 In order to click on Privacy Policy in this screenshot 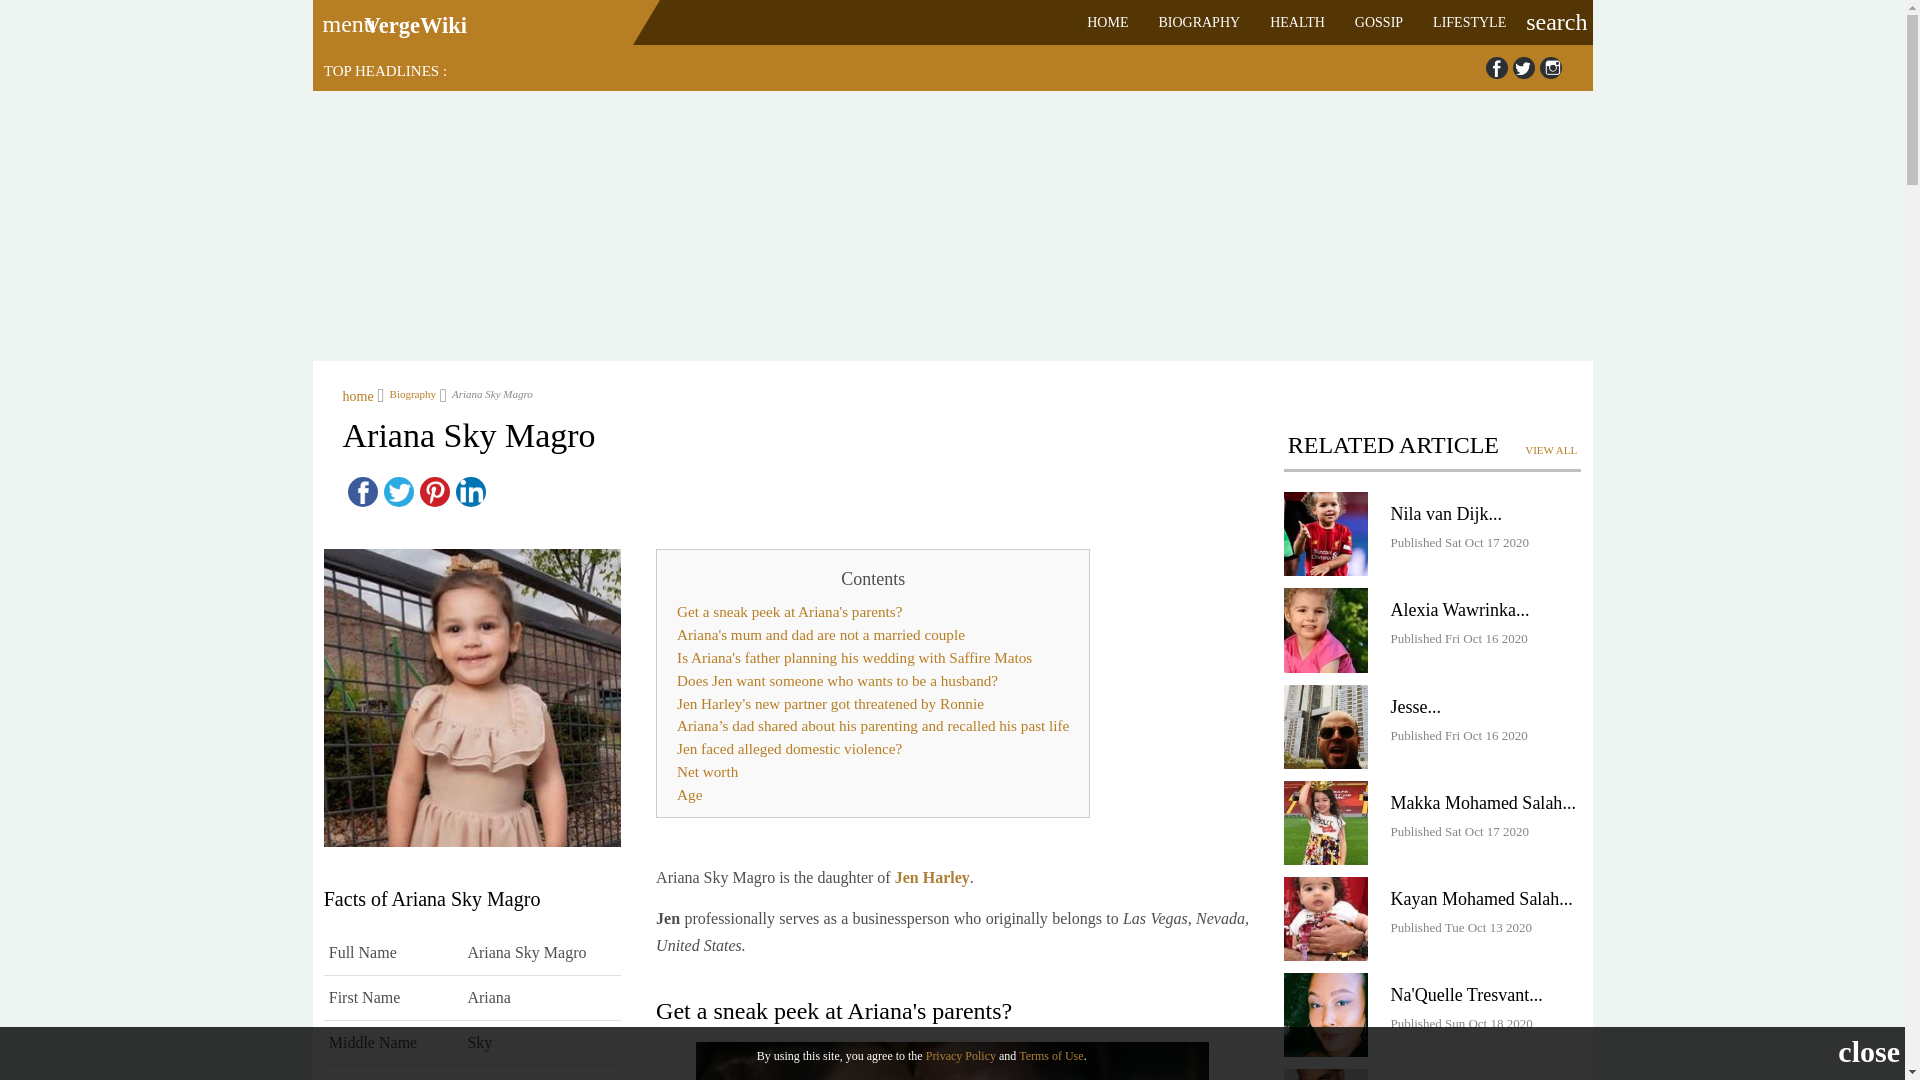, I will do `click(960, 1055)`.